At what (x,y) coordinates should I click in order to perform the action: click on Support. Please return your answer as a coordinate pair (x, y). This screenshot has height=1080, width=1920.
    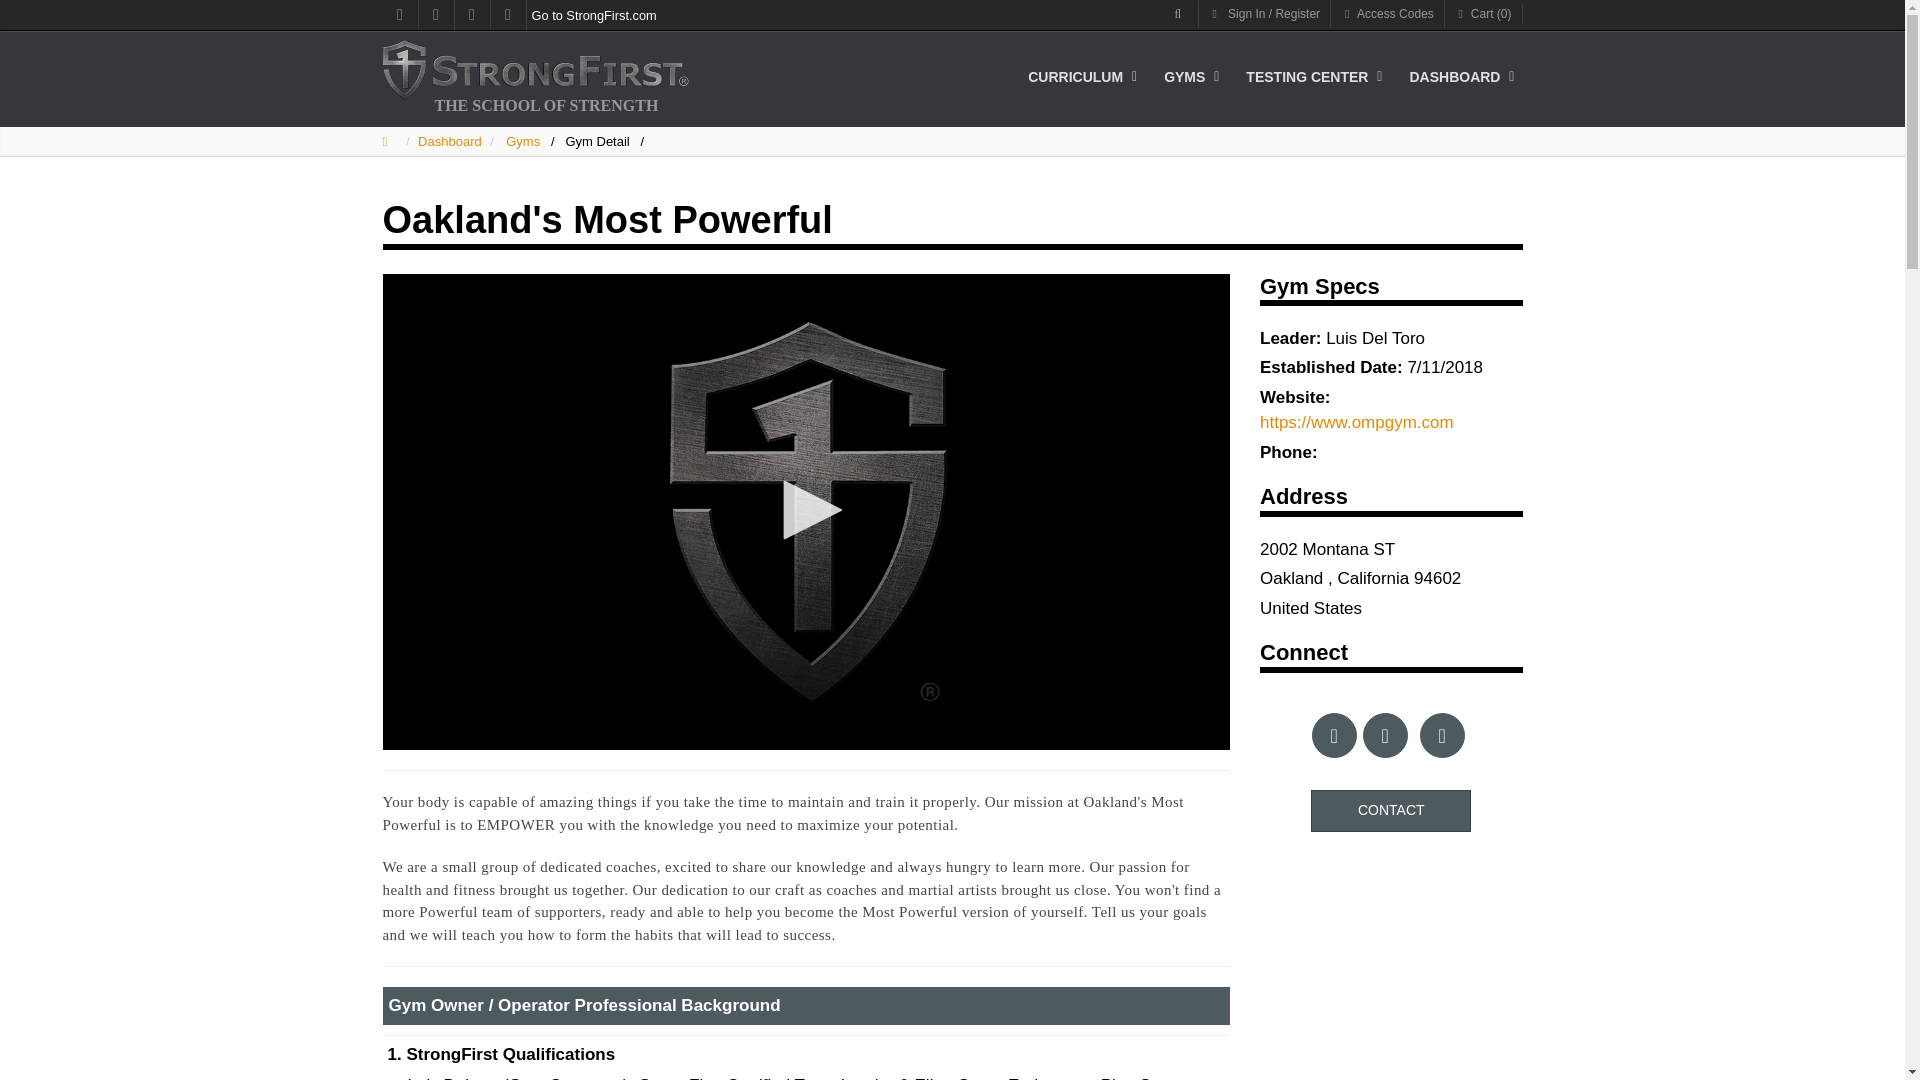
    Looking at the image, I should click on (400, 15).